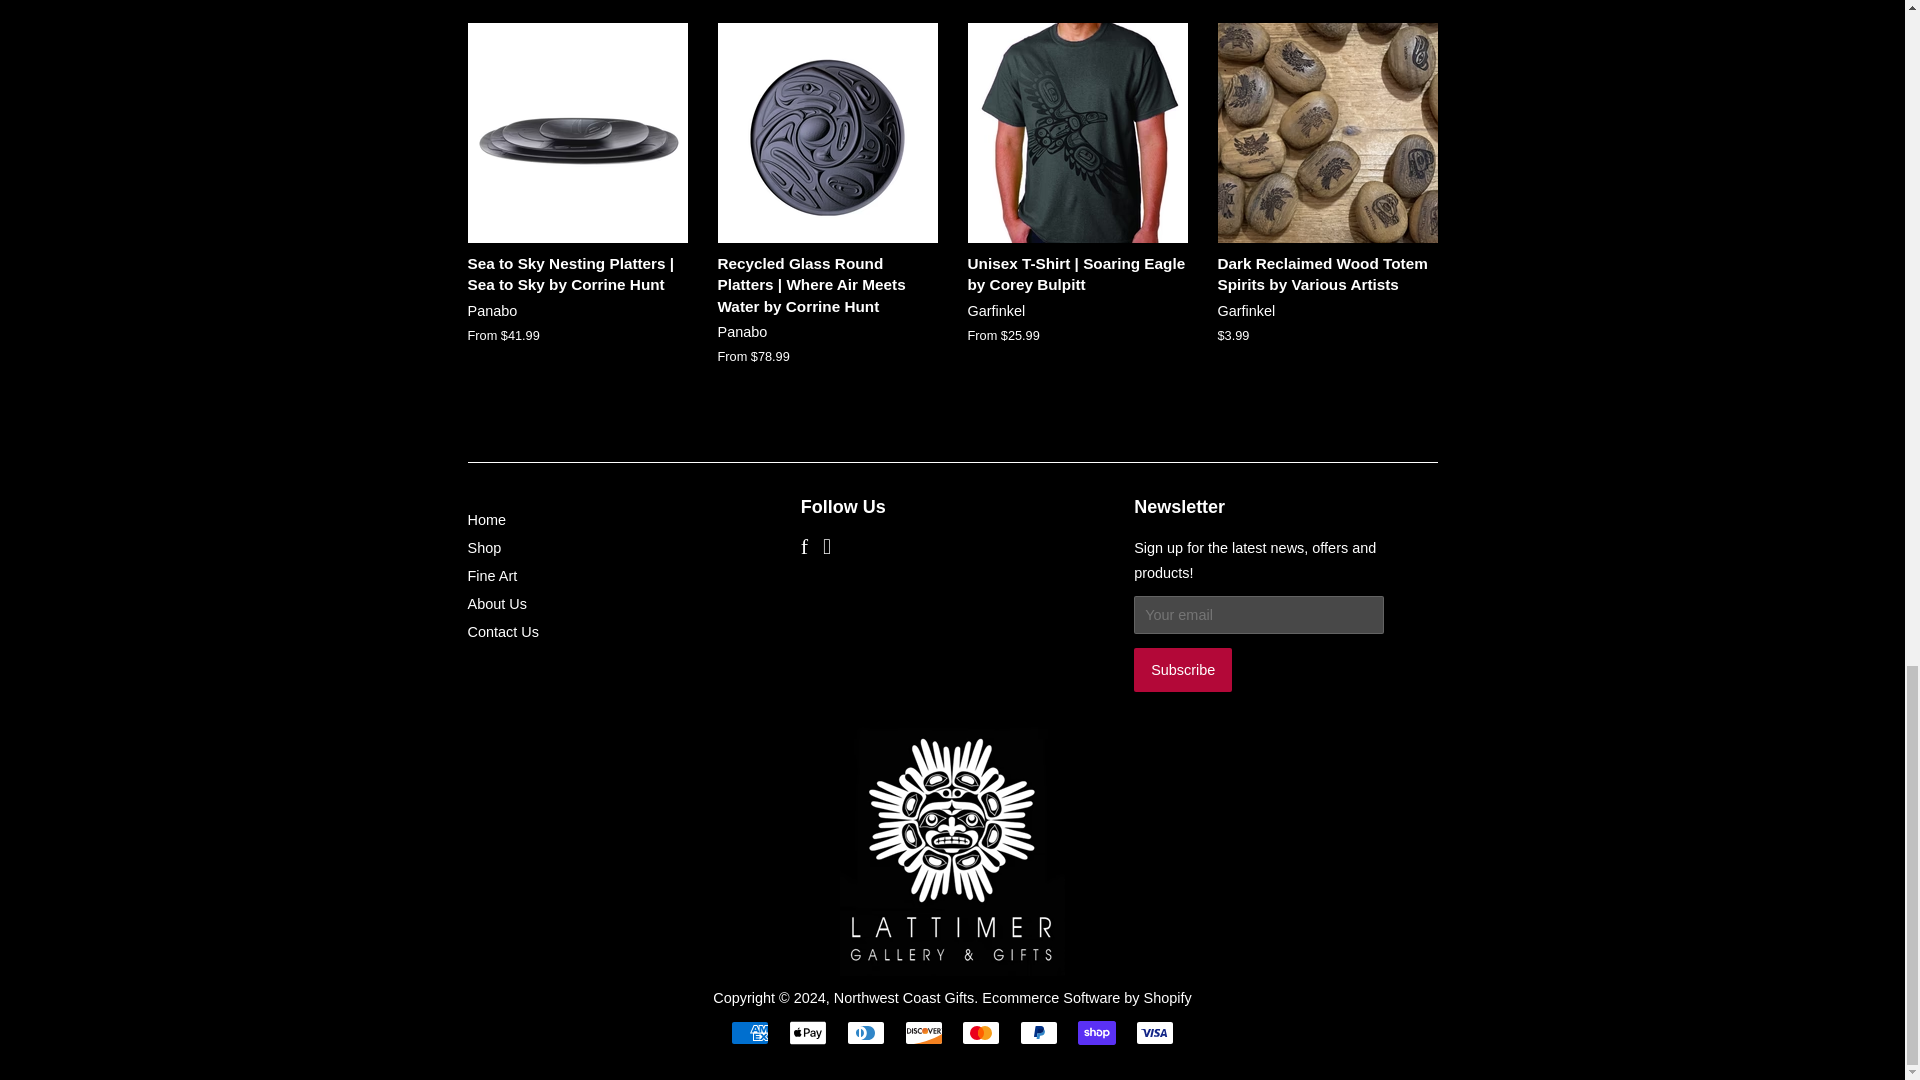  What do you see at coordinates (808, 1032) in the screenshot?
I see `Apple Pay` at bounding box center [808, 1032].